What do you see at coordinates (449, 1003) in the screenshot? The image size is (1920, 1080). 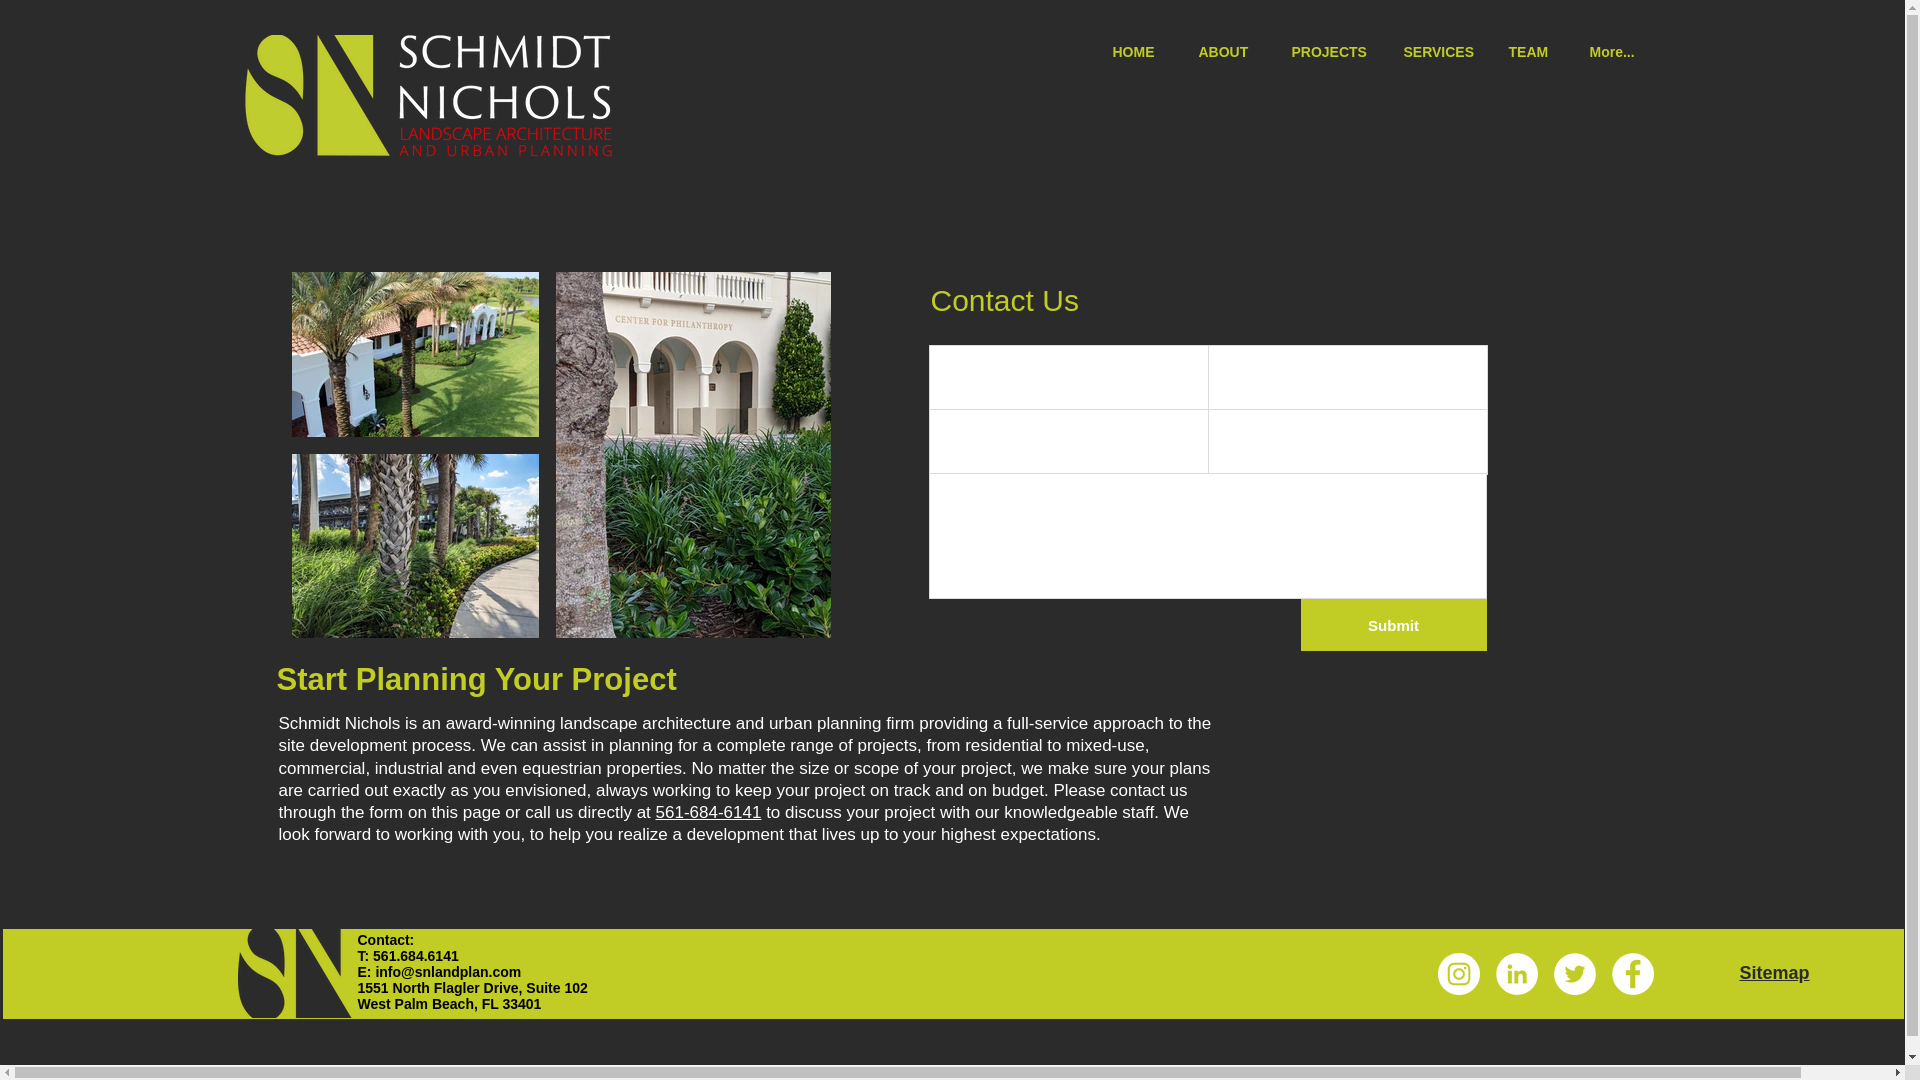 I see `West Palm Beach, FL 33401` at bounding box center [449, 1003].